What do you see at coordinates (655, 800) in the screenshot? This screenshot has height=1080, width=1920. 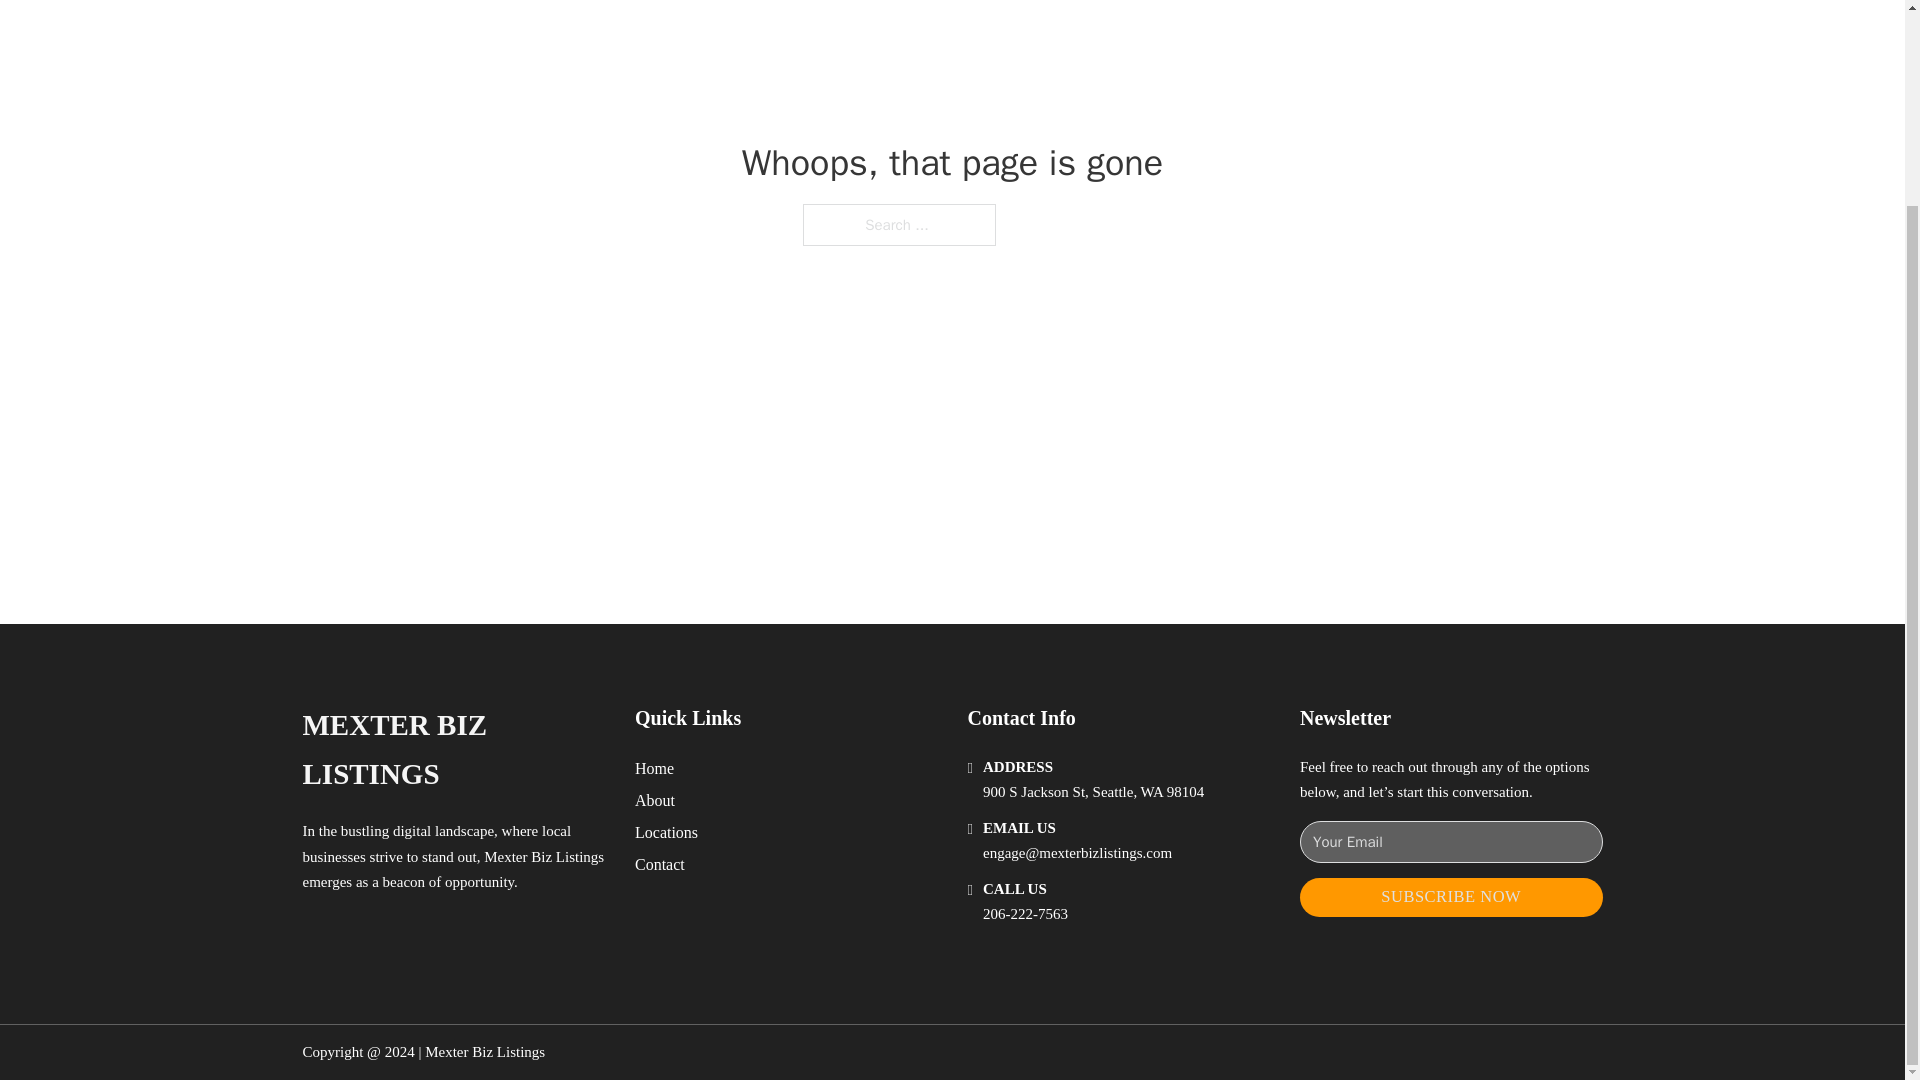 I see `About` at bounding box center [655, 800].